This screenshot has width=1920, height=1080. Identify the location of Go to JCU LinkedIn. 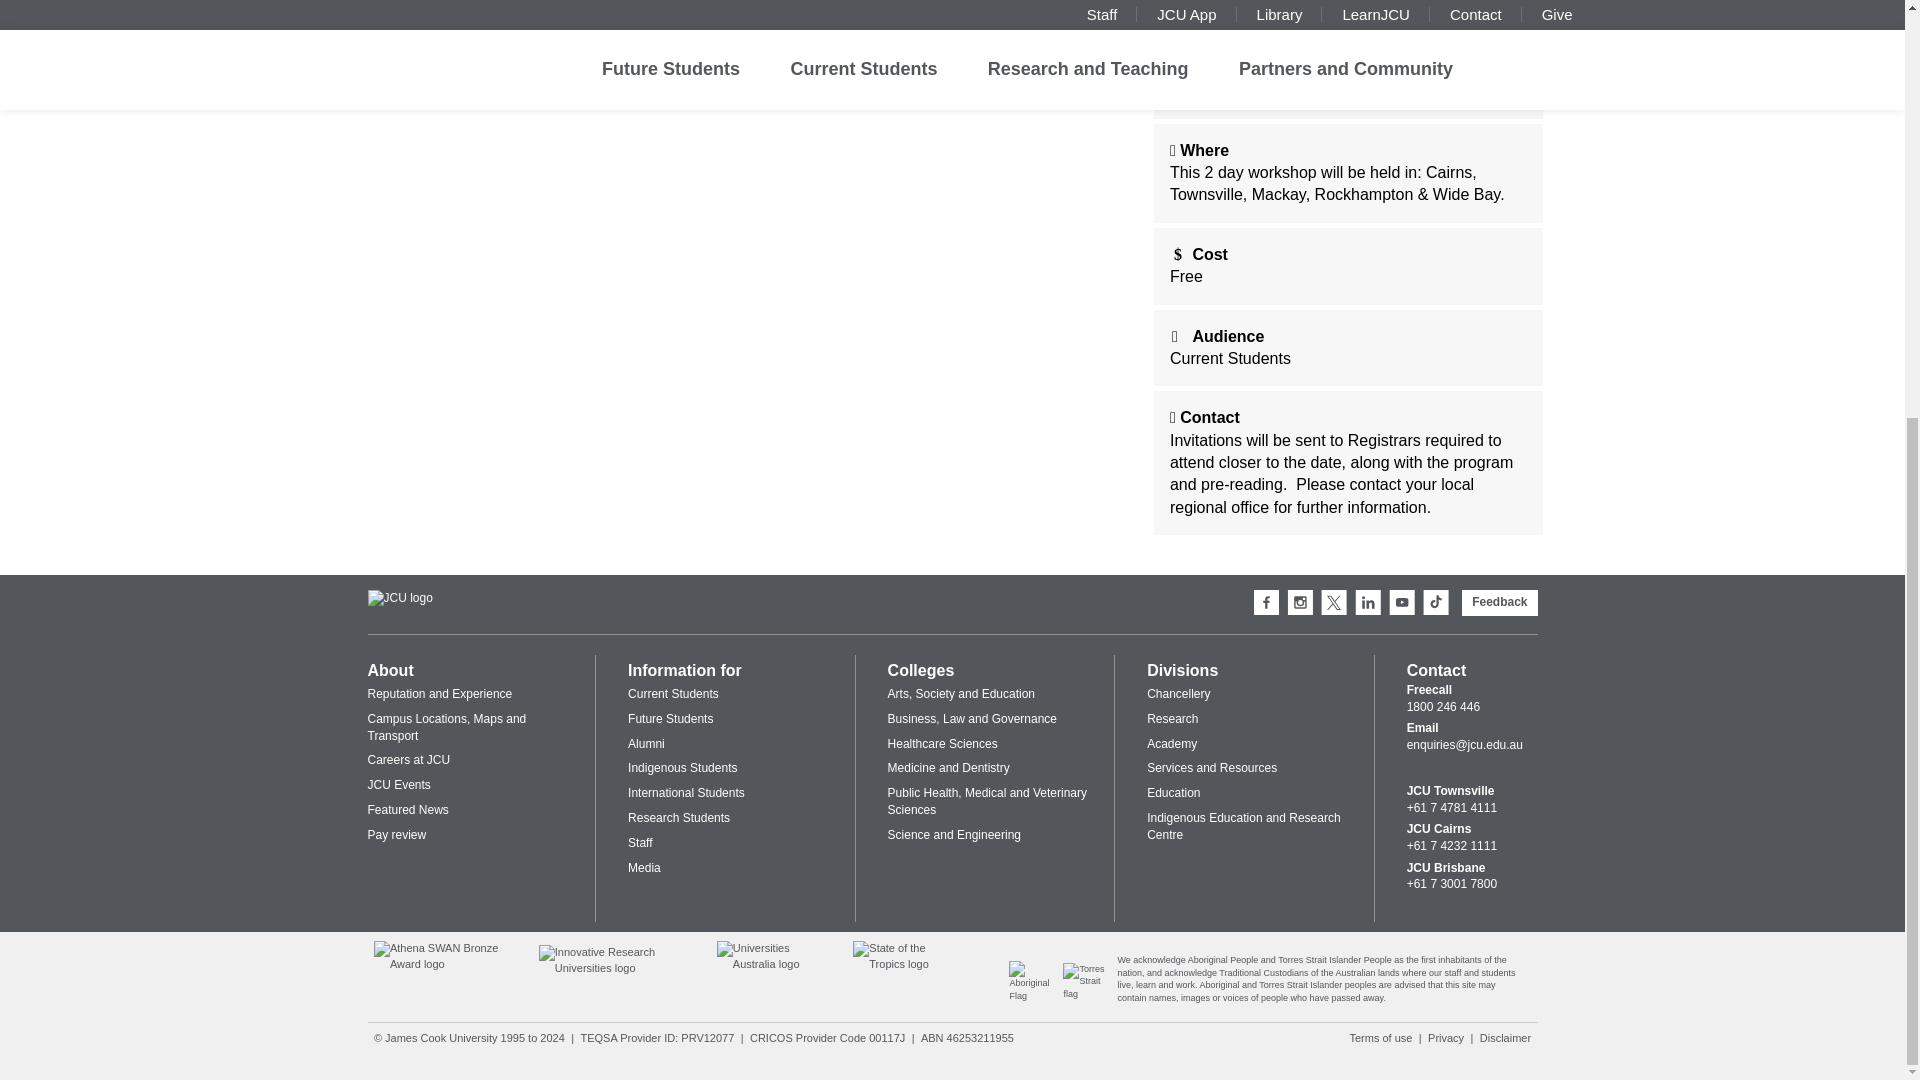
(1368, 602).